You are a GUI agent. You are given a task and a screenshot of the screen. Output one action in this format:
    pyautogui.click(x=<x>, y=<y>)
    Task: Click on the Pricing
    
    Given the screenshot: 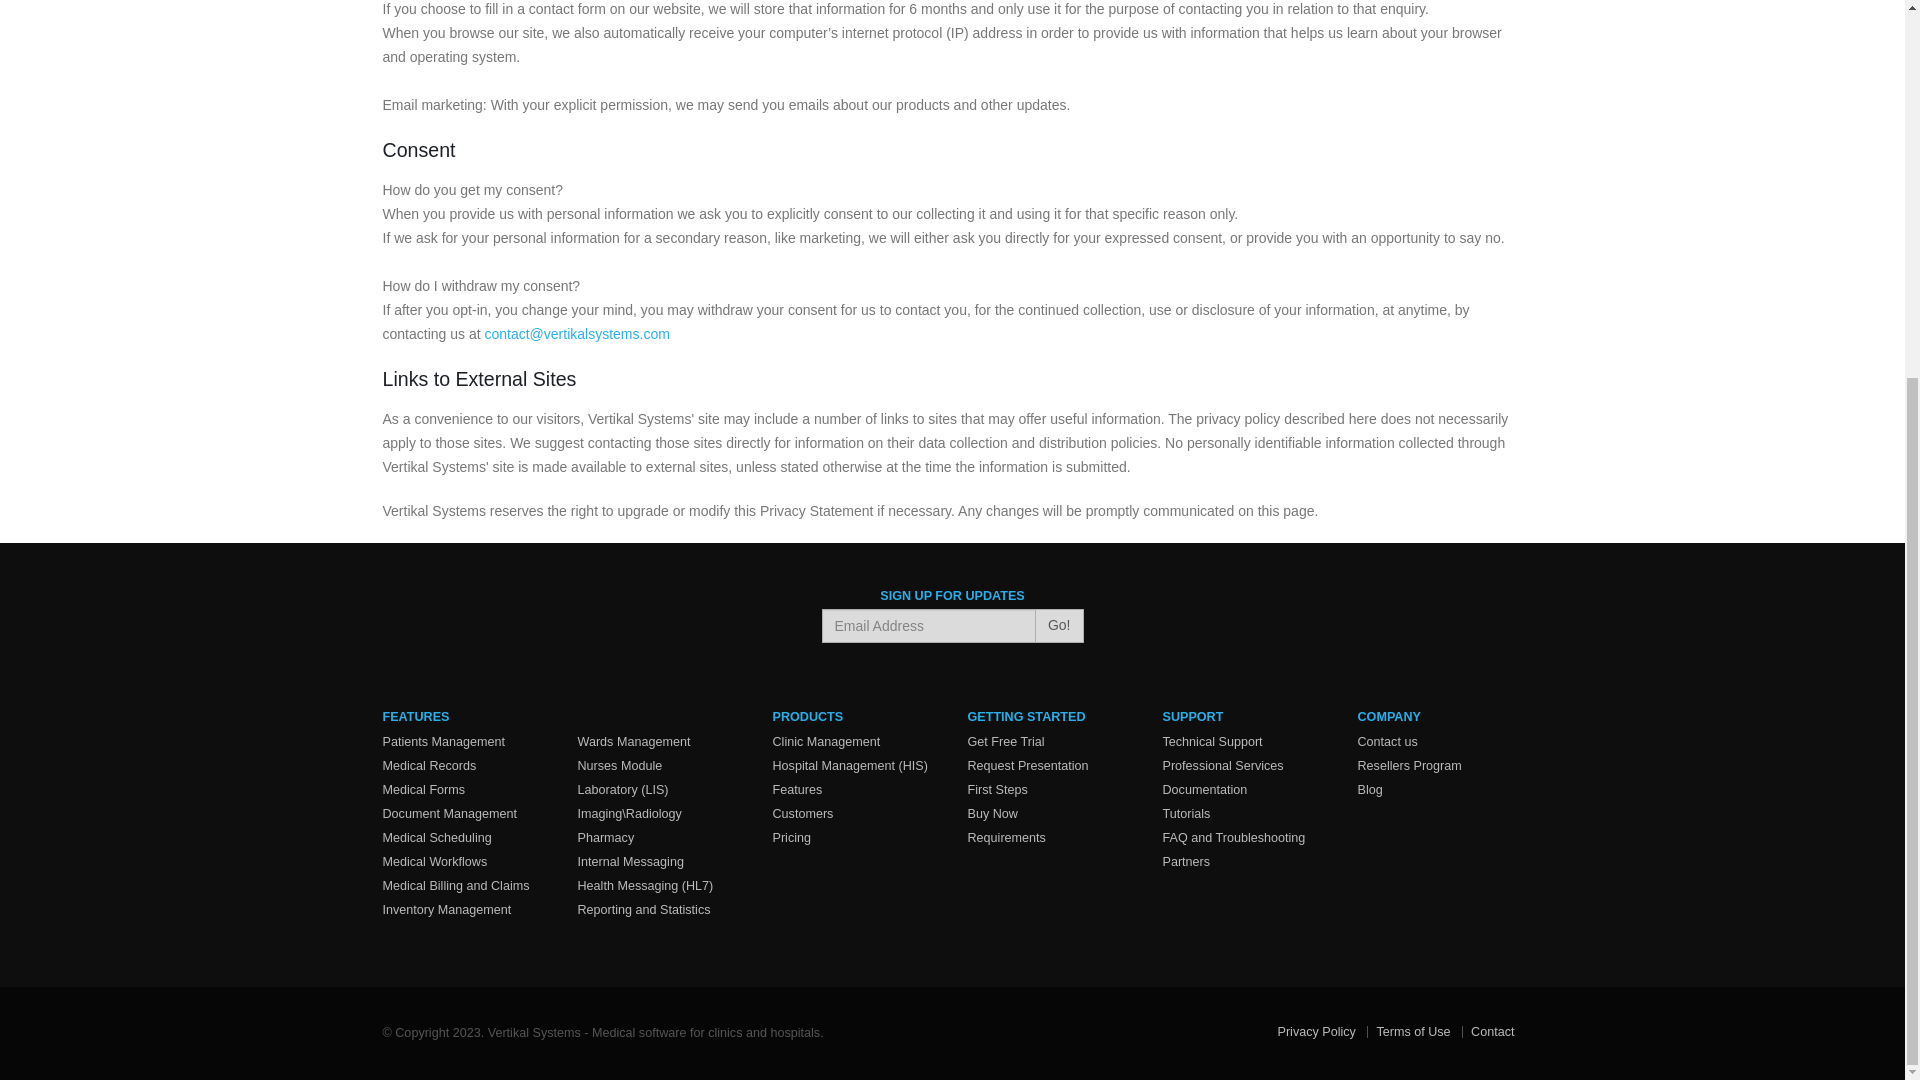 What is the action you would take?
    pyautogui.click(x=790, y=837)
    